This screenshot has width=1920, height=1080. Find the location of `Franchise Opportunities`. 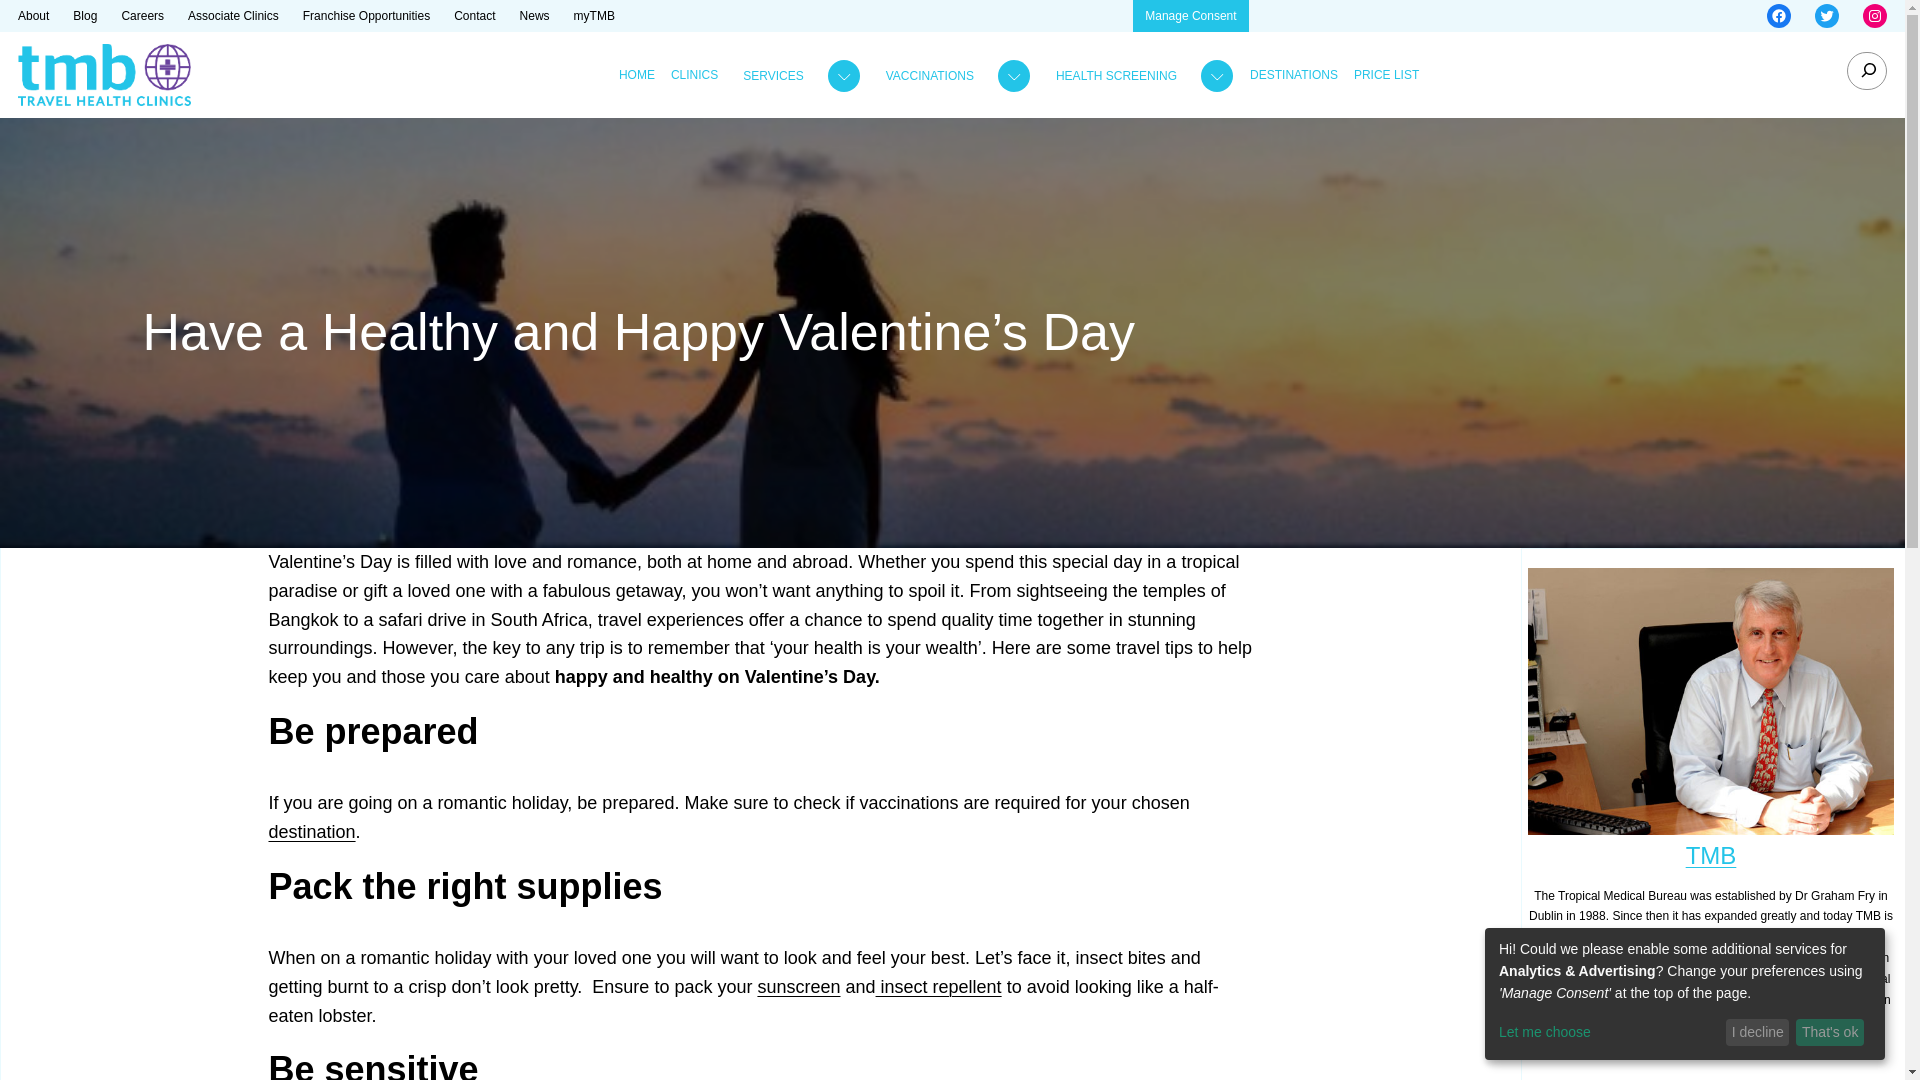

Franchise Opportunities is located at coordinates (366, 16).